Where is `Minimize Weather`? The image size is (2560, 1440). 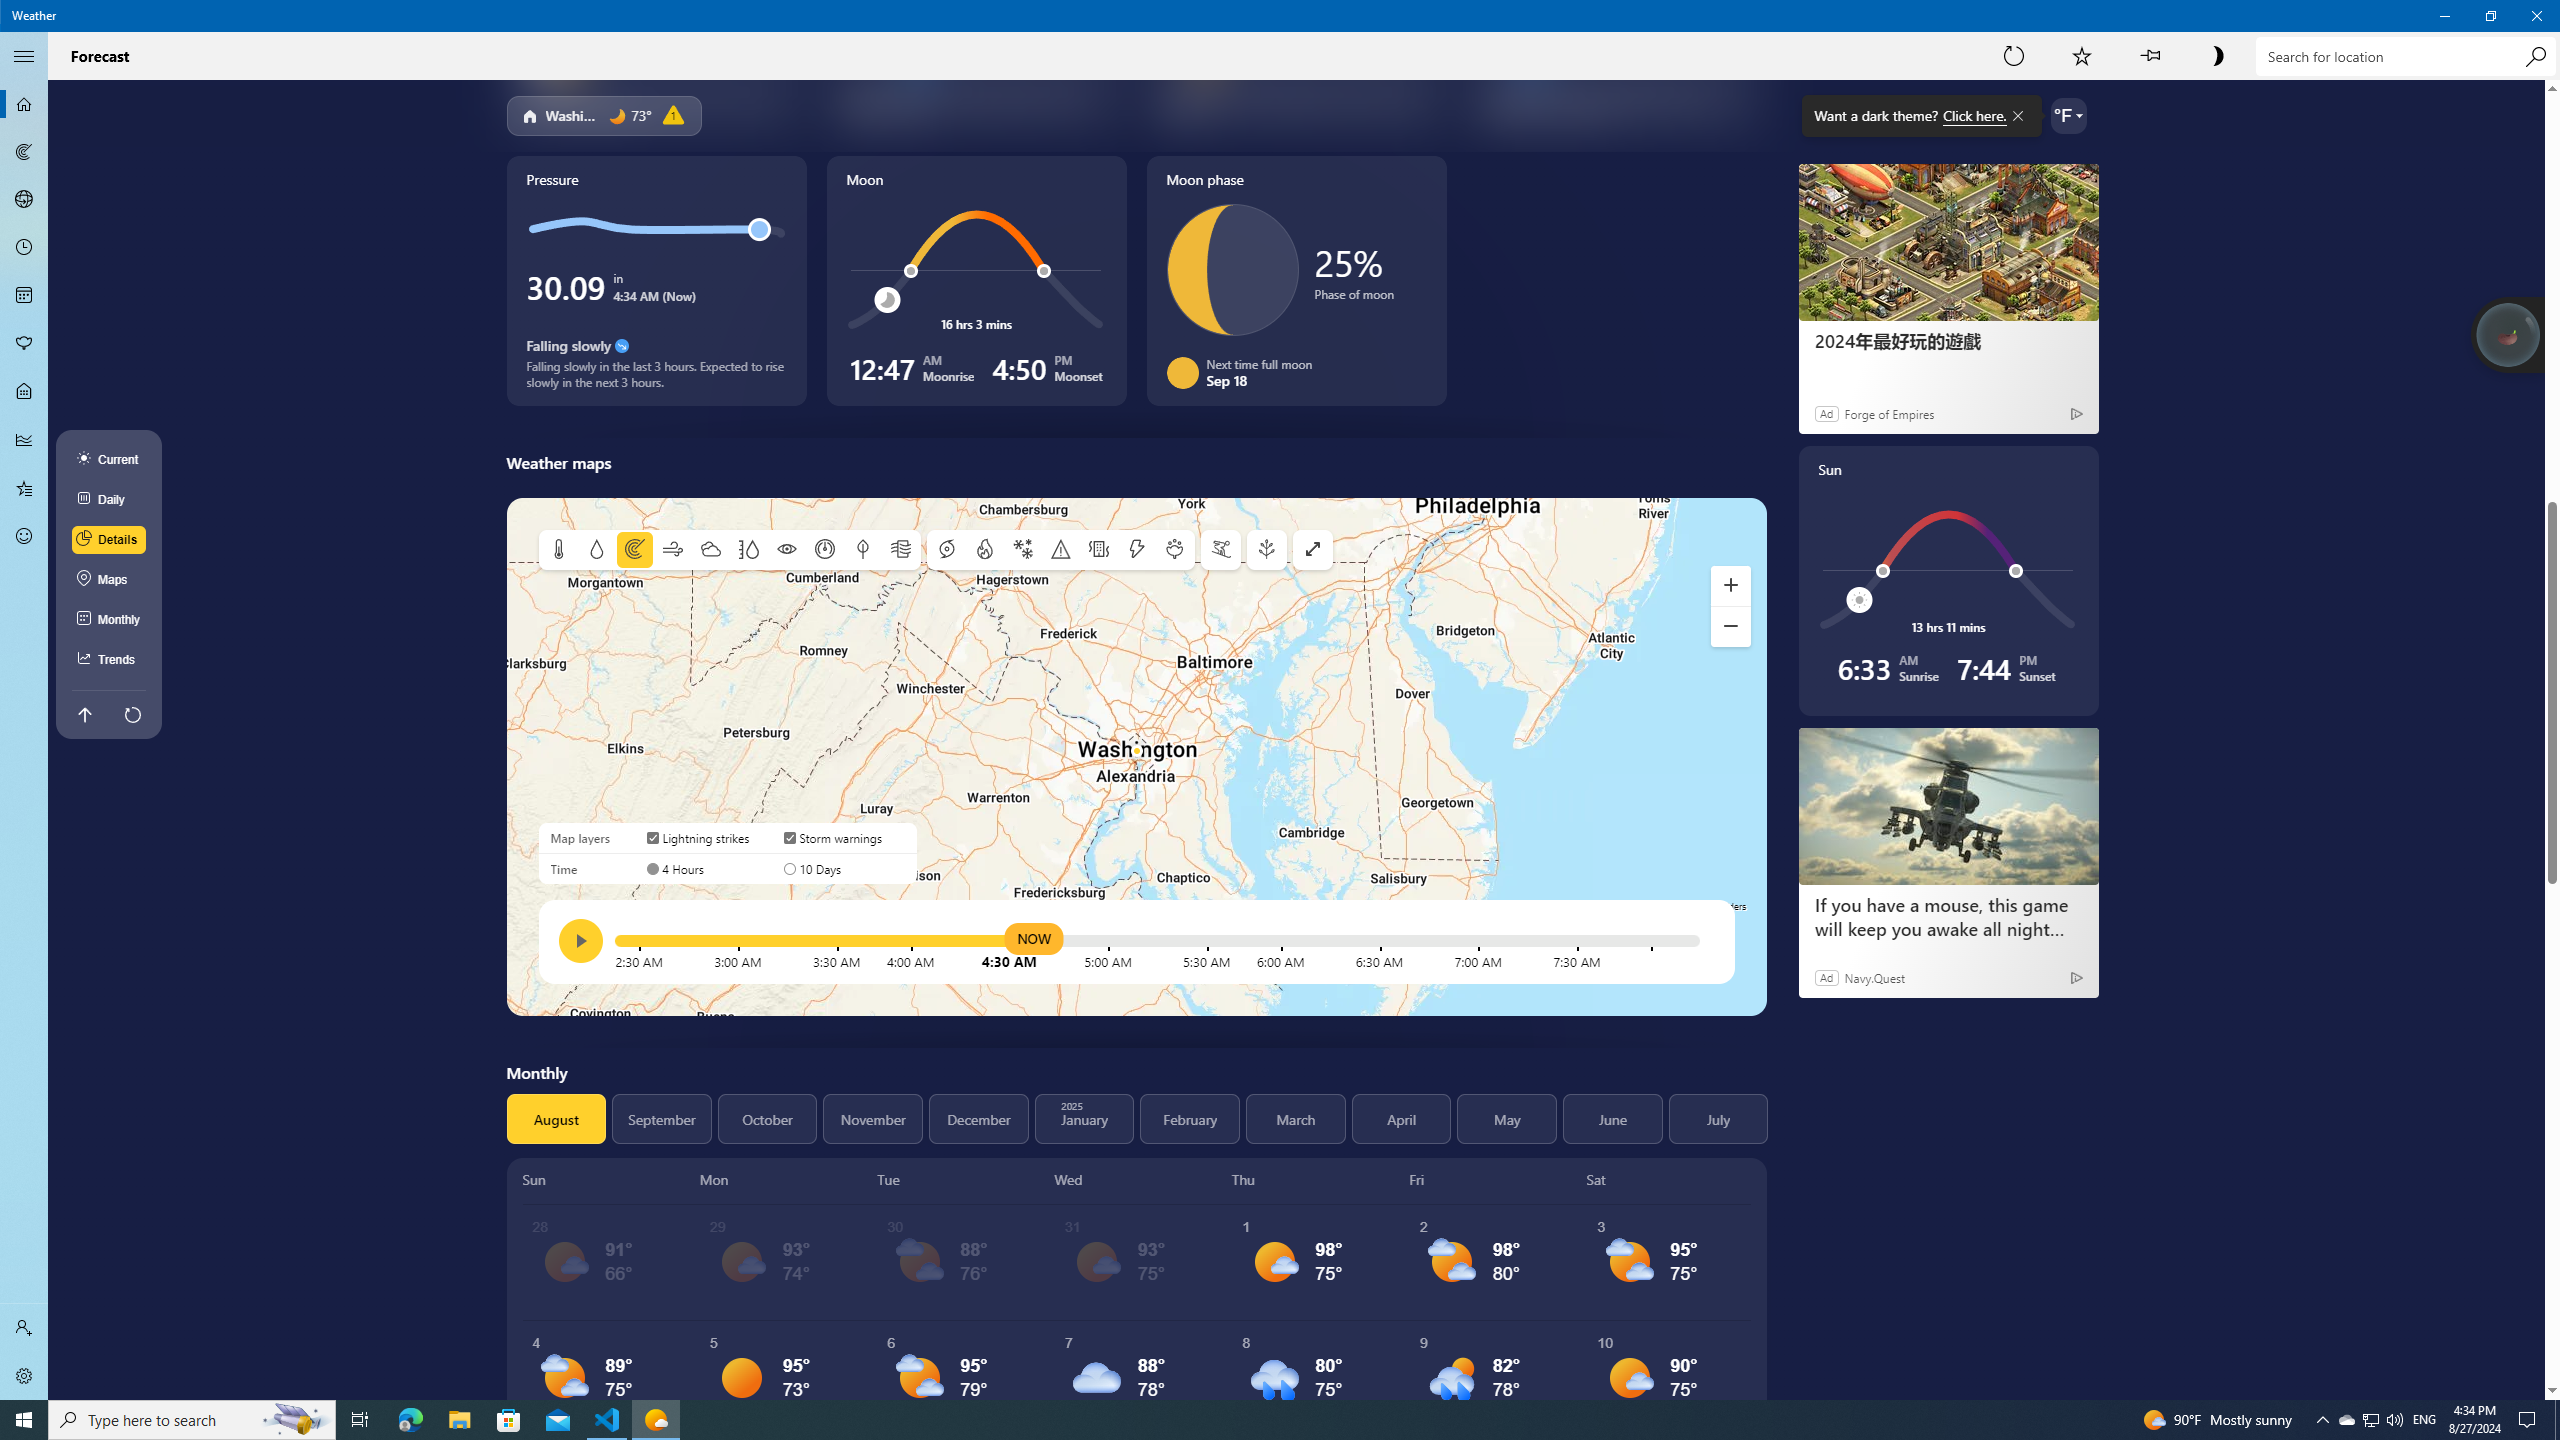
Minimize Weather is located at coordinates (2444, 16).